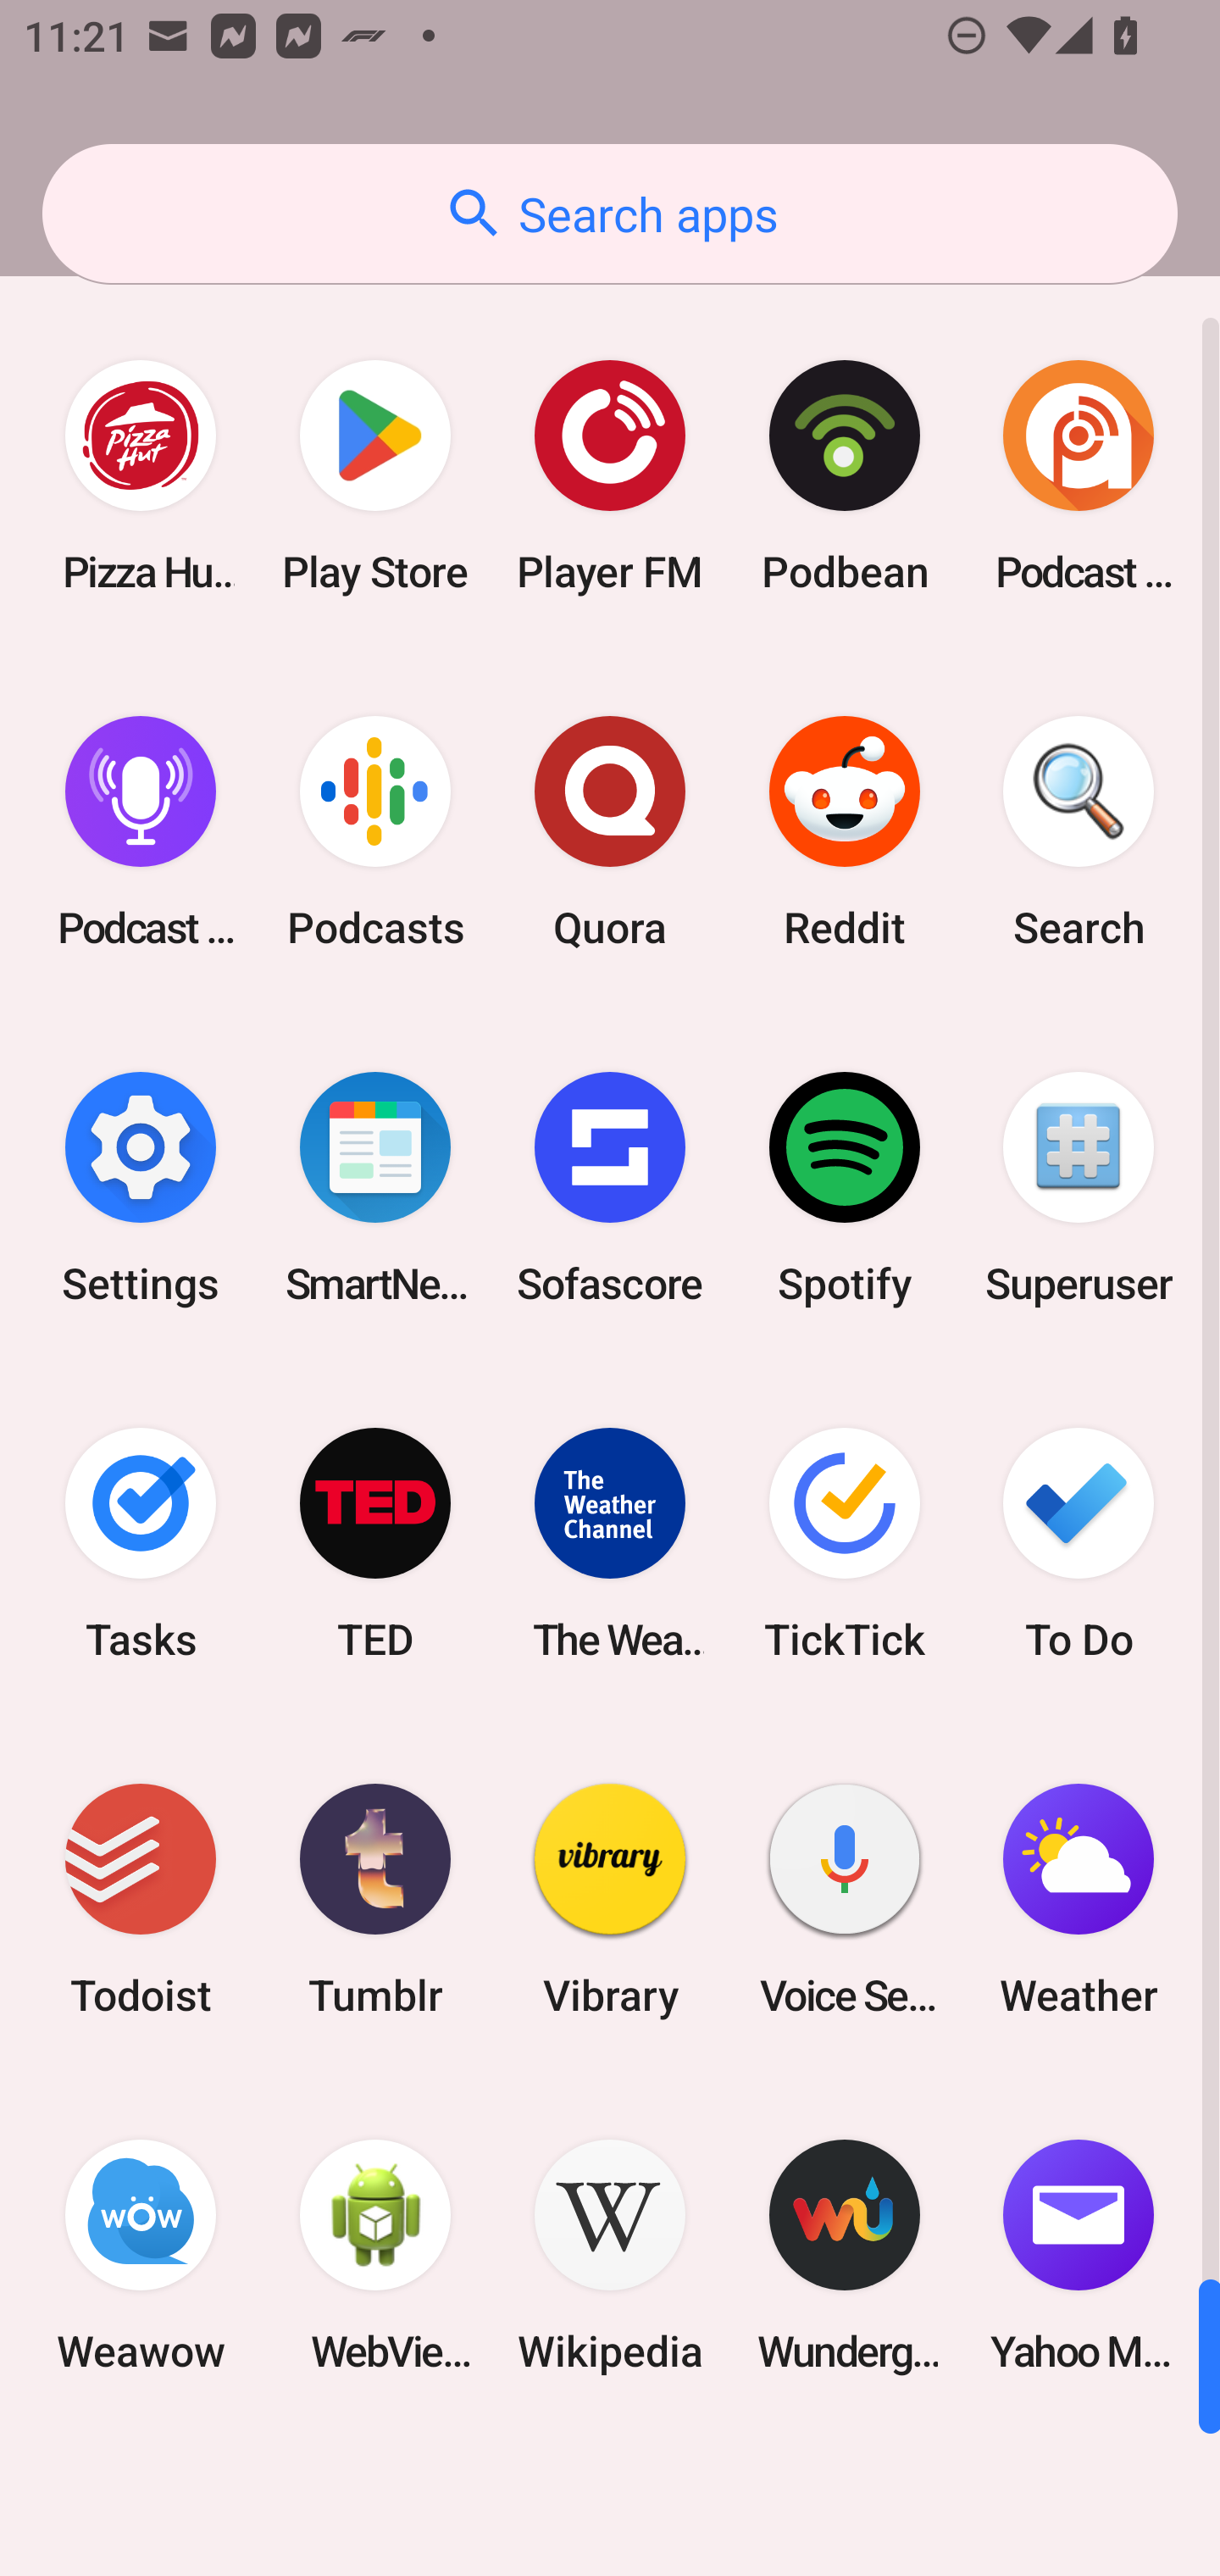 The image size is (1220, 2576). Describe the element at coordinates (1079, 476) in the screenshot. I see `Podcast Addict` at that location.